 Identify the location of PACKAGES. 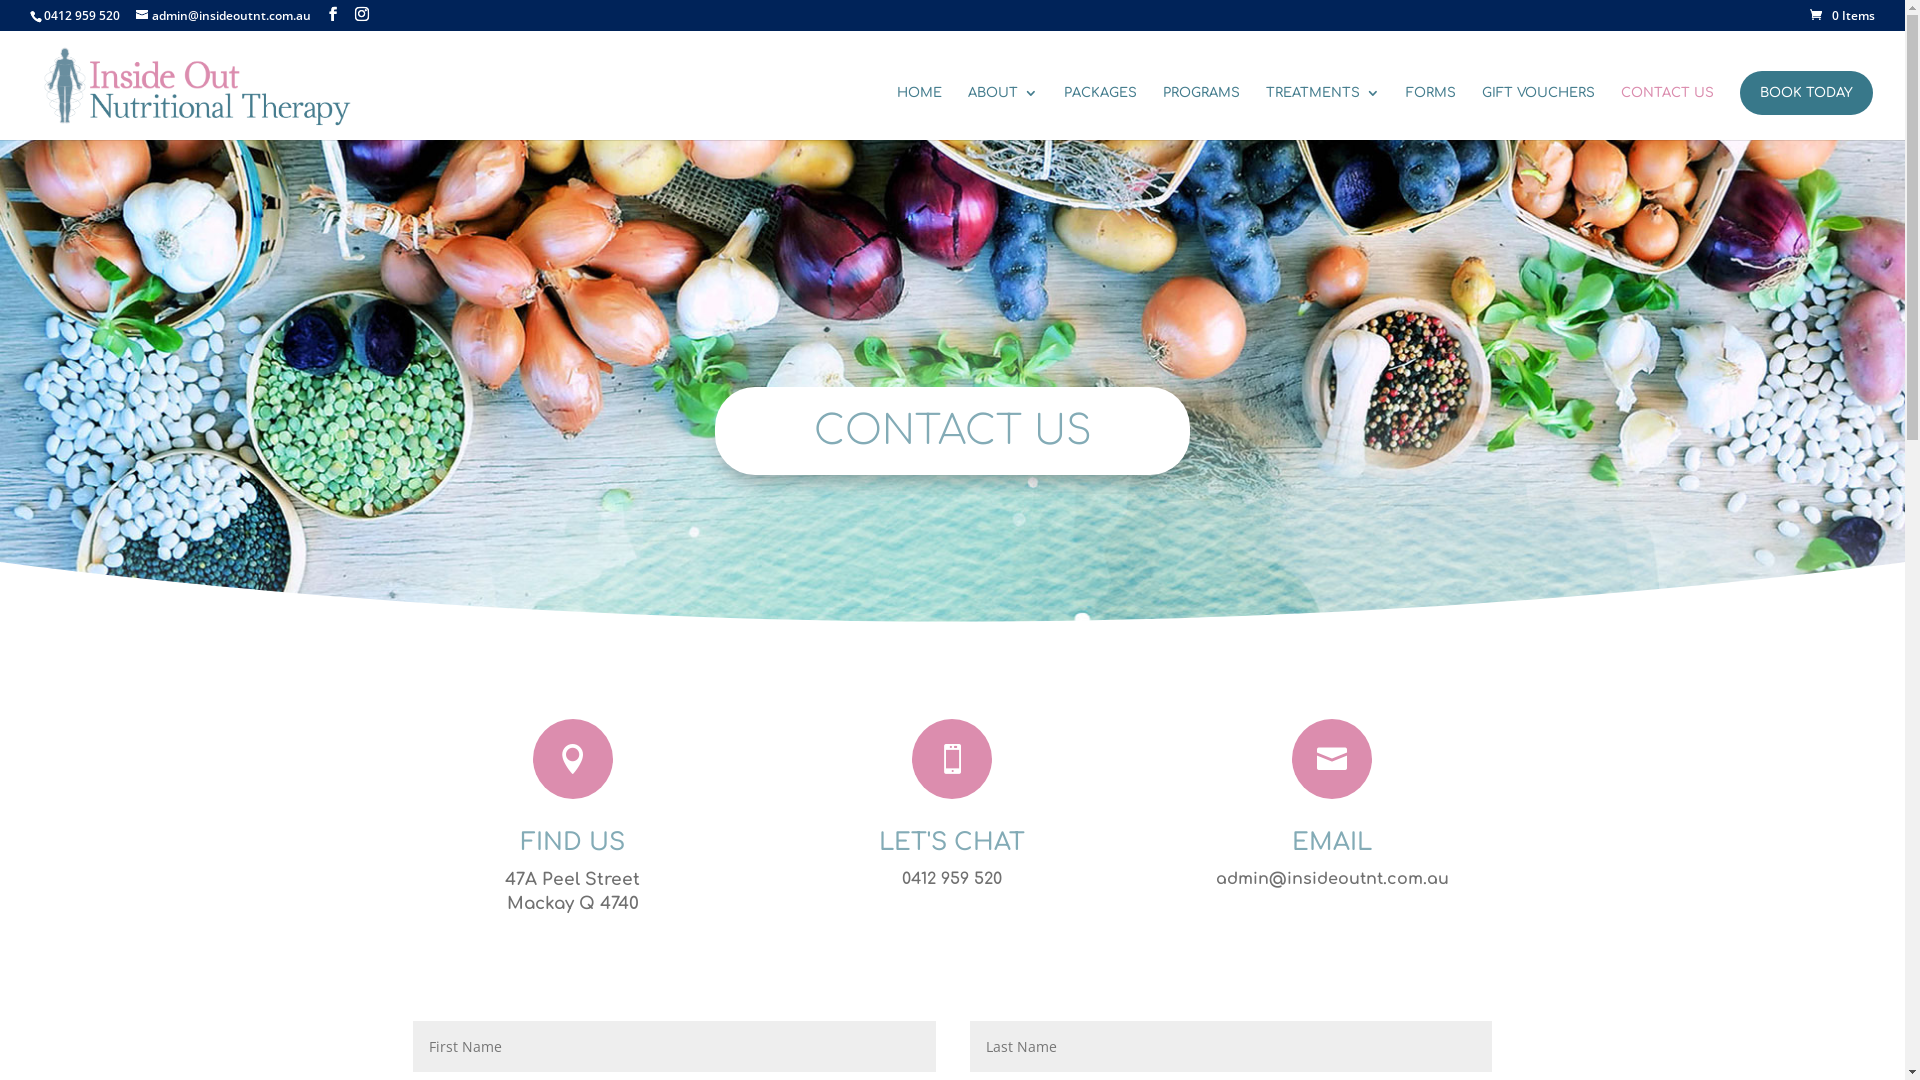
(1100, 113).